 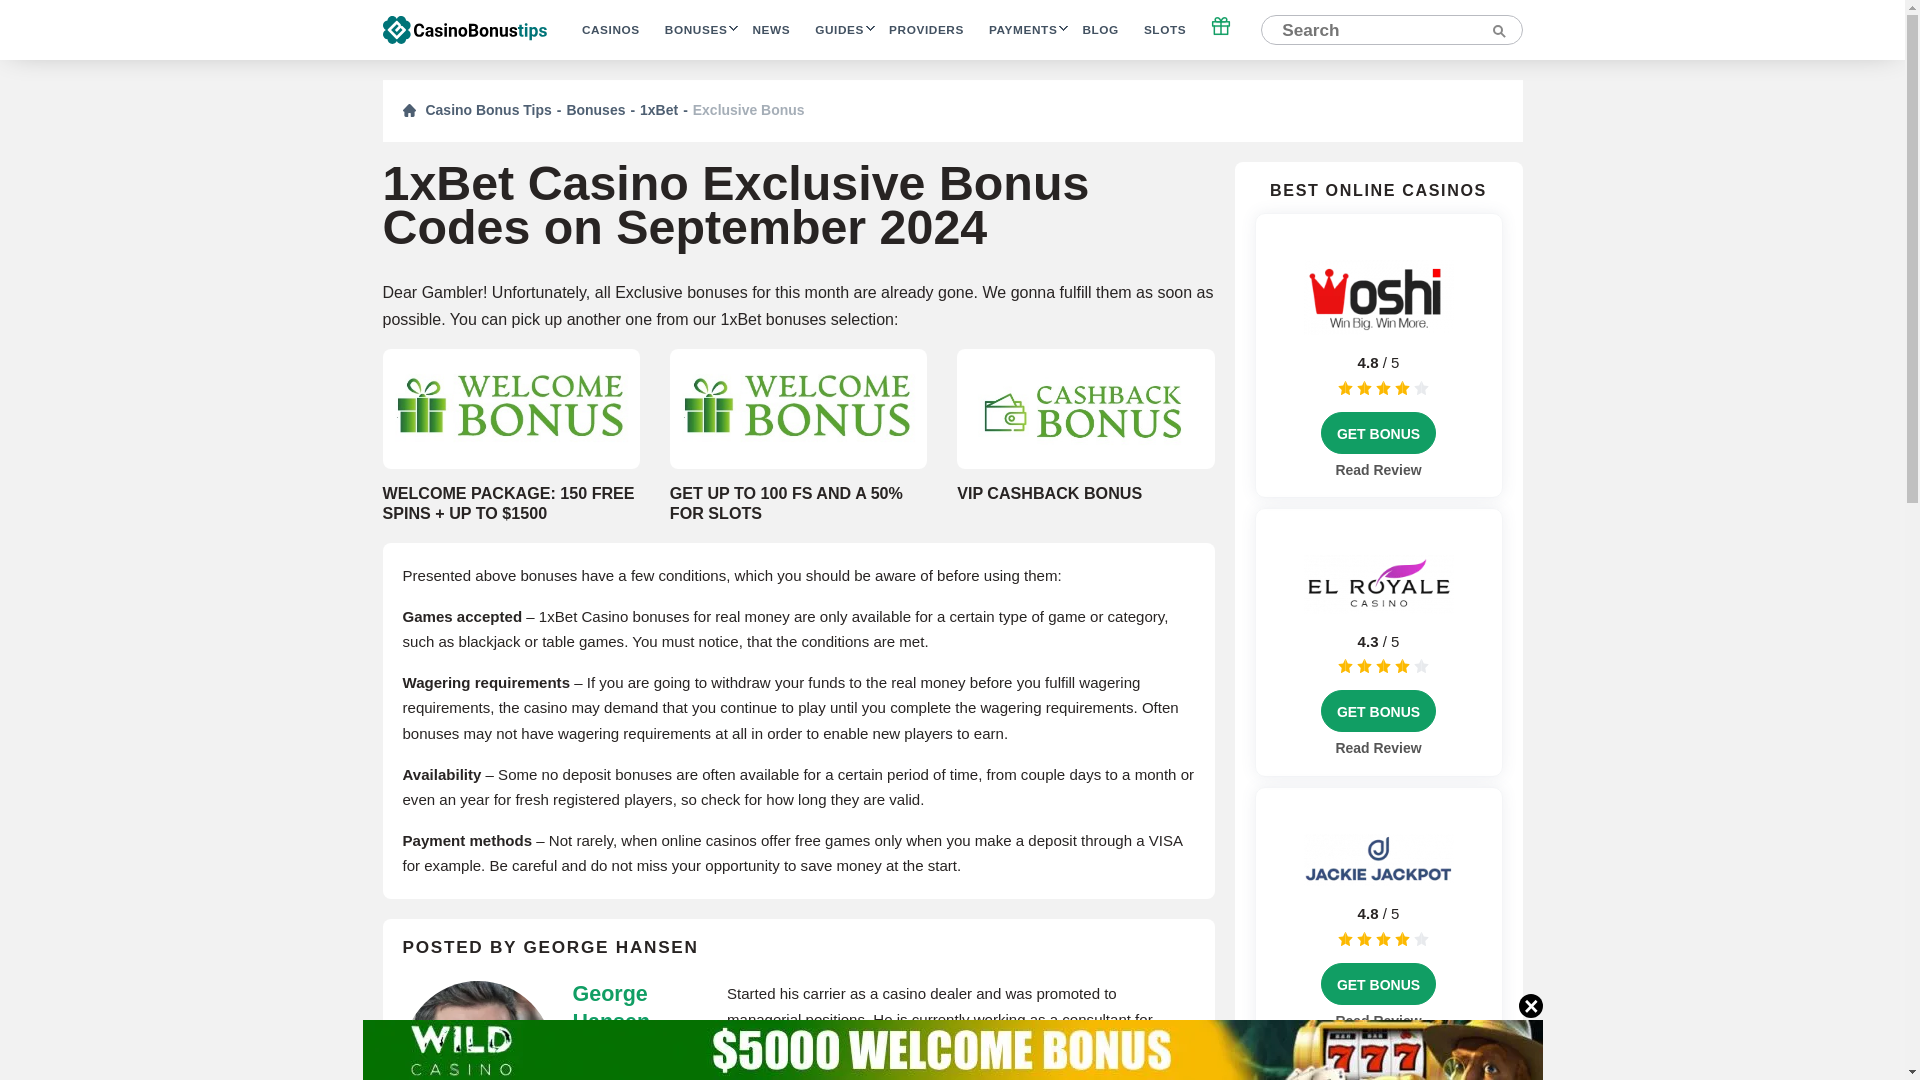 I want to click on SLOTS, so click(x=1165, y=30).